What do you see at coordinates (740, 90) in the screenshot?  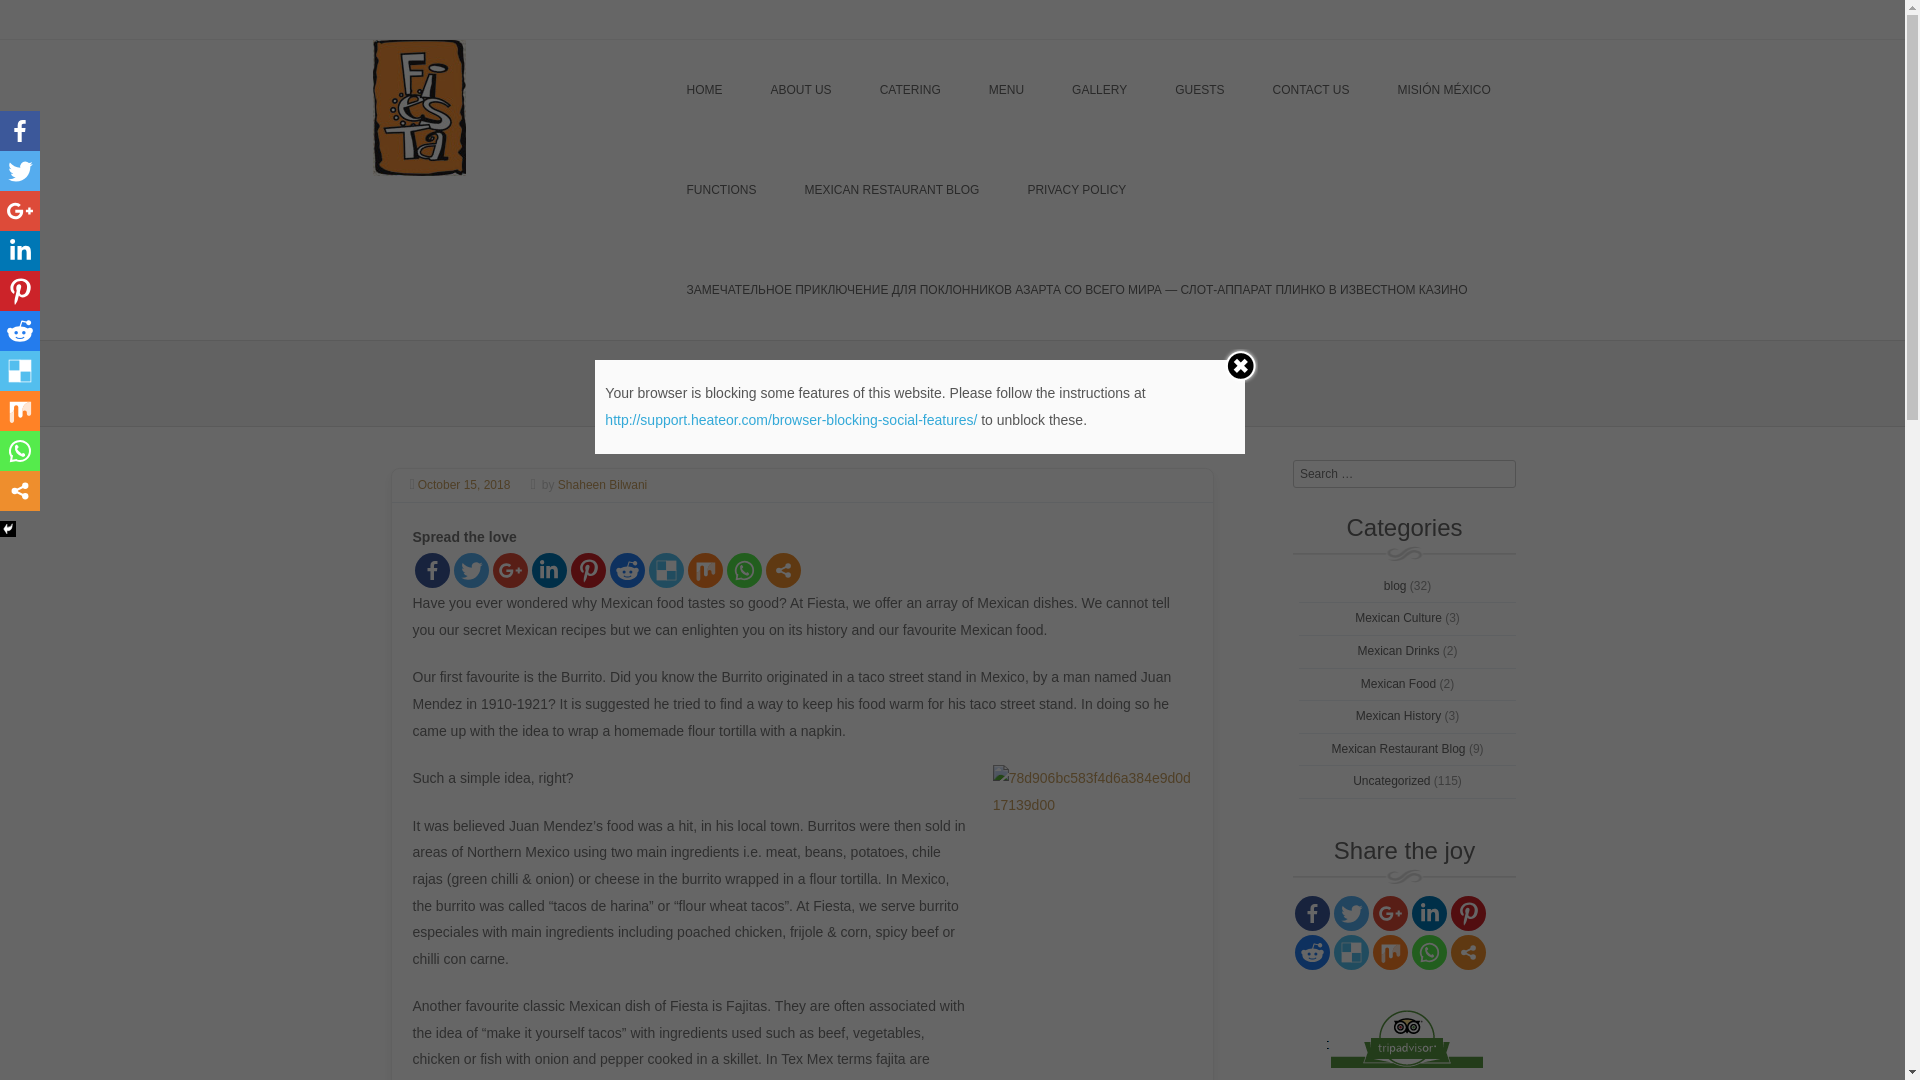 I see `SKIP TO CONTENT` at bounding box center [740, 90].